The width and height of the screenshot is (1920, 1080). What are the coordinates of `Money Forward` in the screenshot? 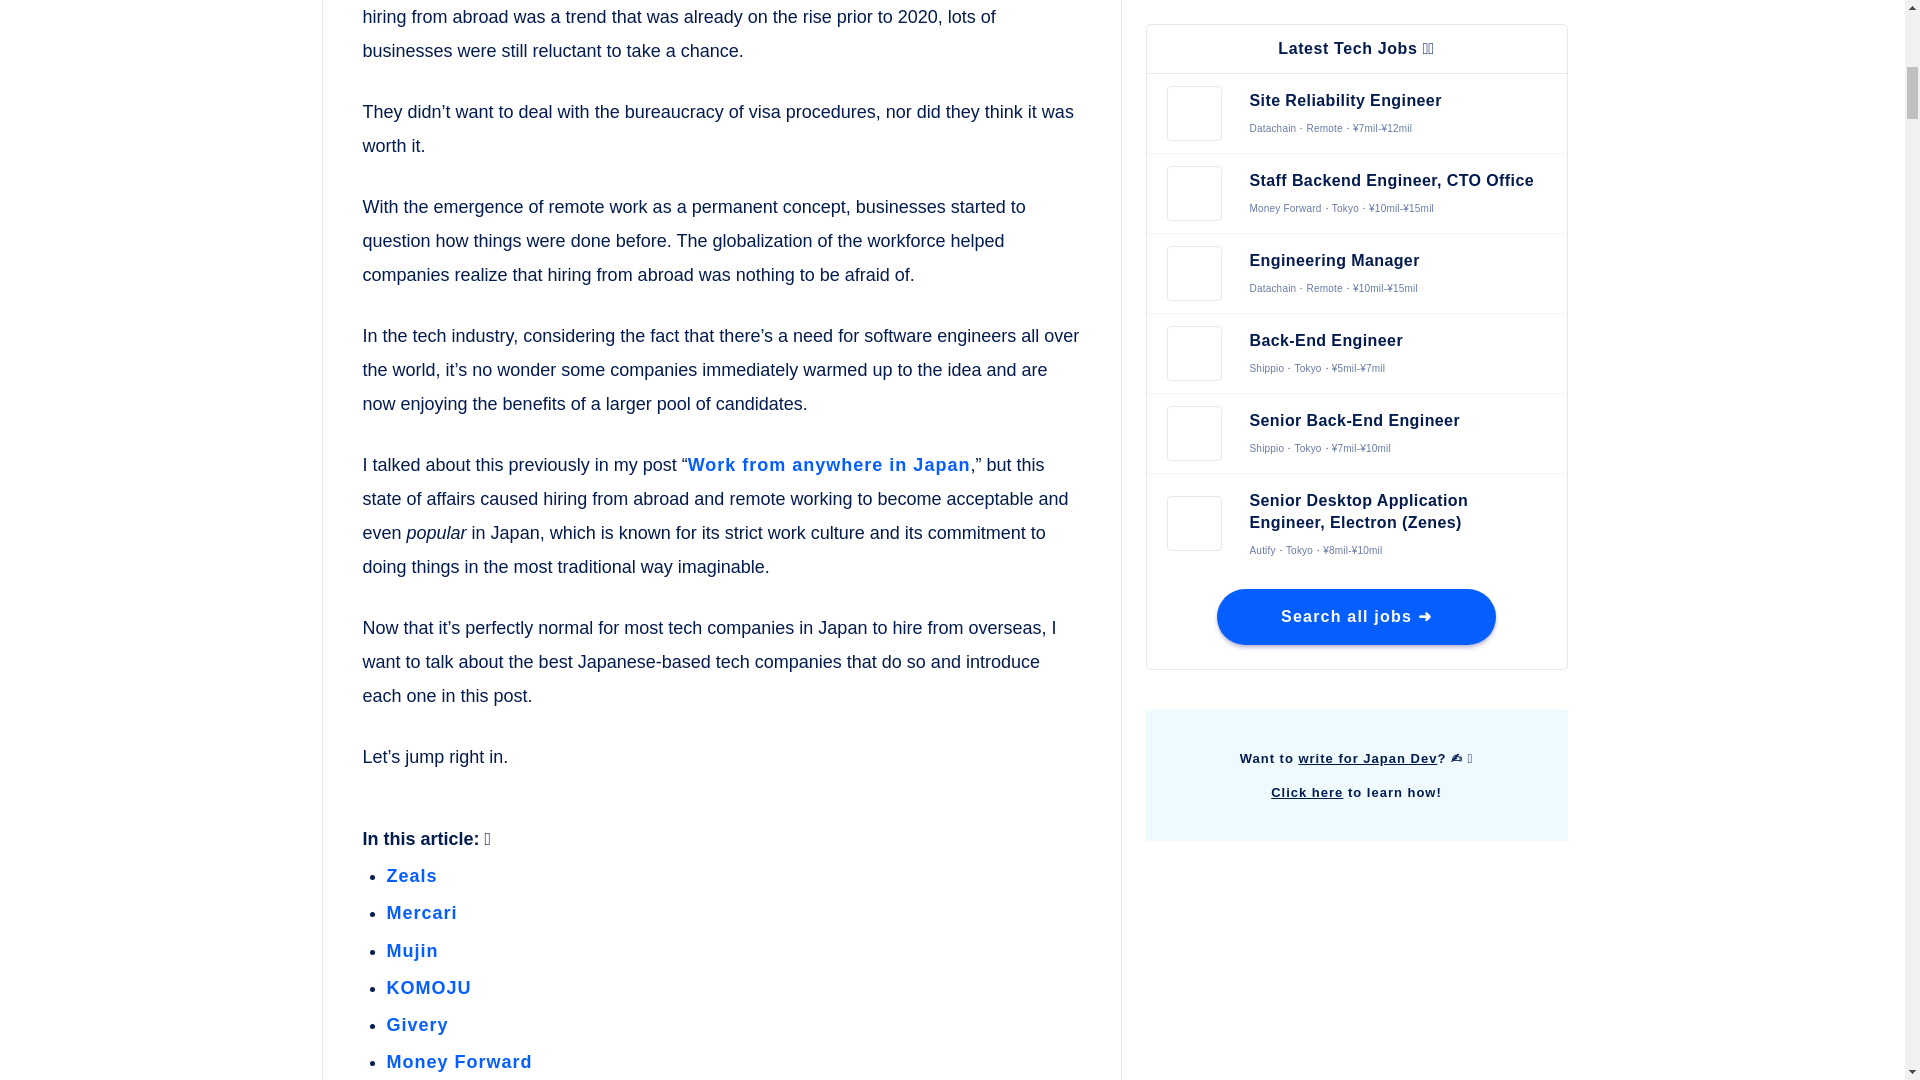 It's located at (458, 1062).